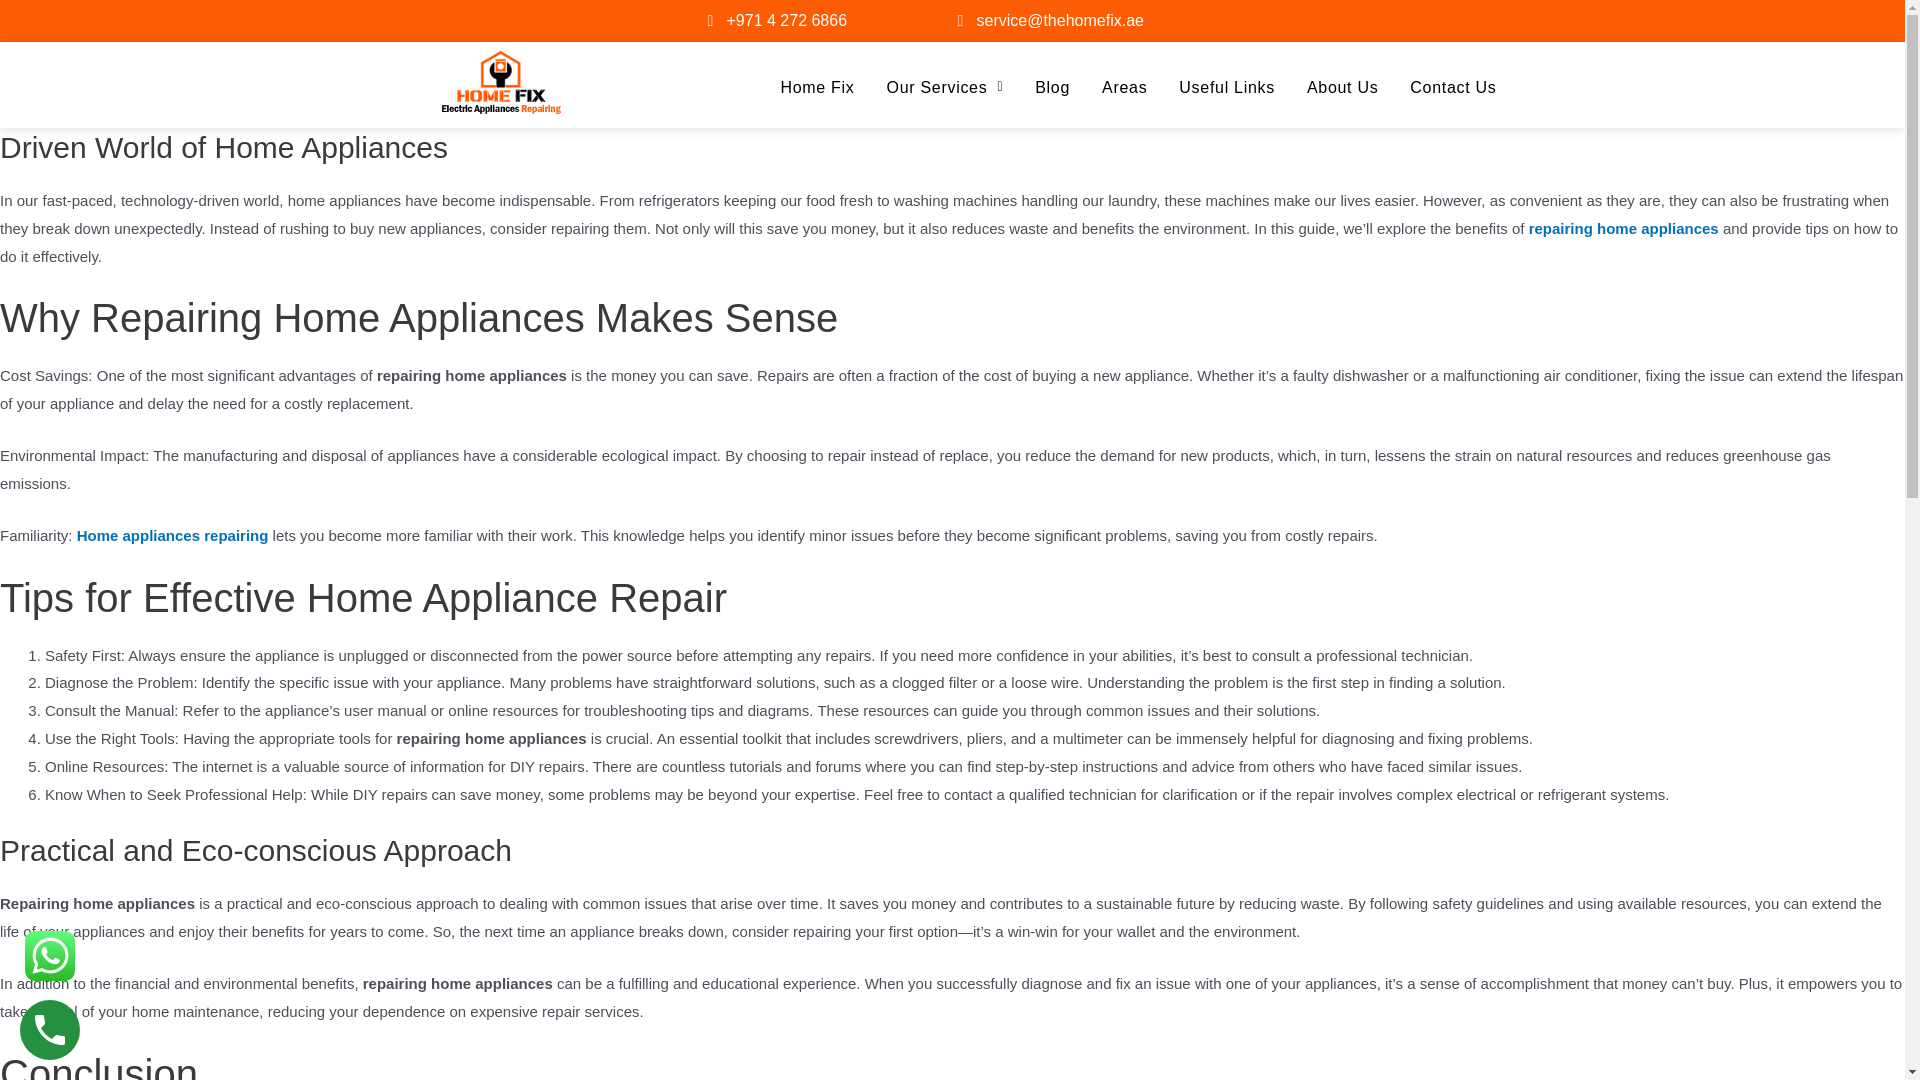  Describe the element at coordinates (172, 536) in the screenshot. I see `Home appliances repairing` at that location.